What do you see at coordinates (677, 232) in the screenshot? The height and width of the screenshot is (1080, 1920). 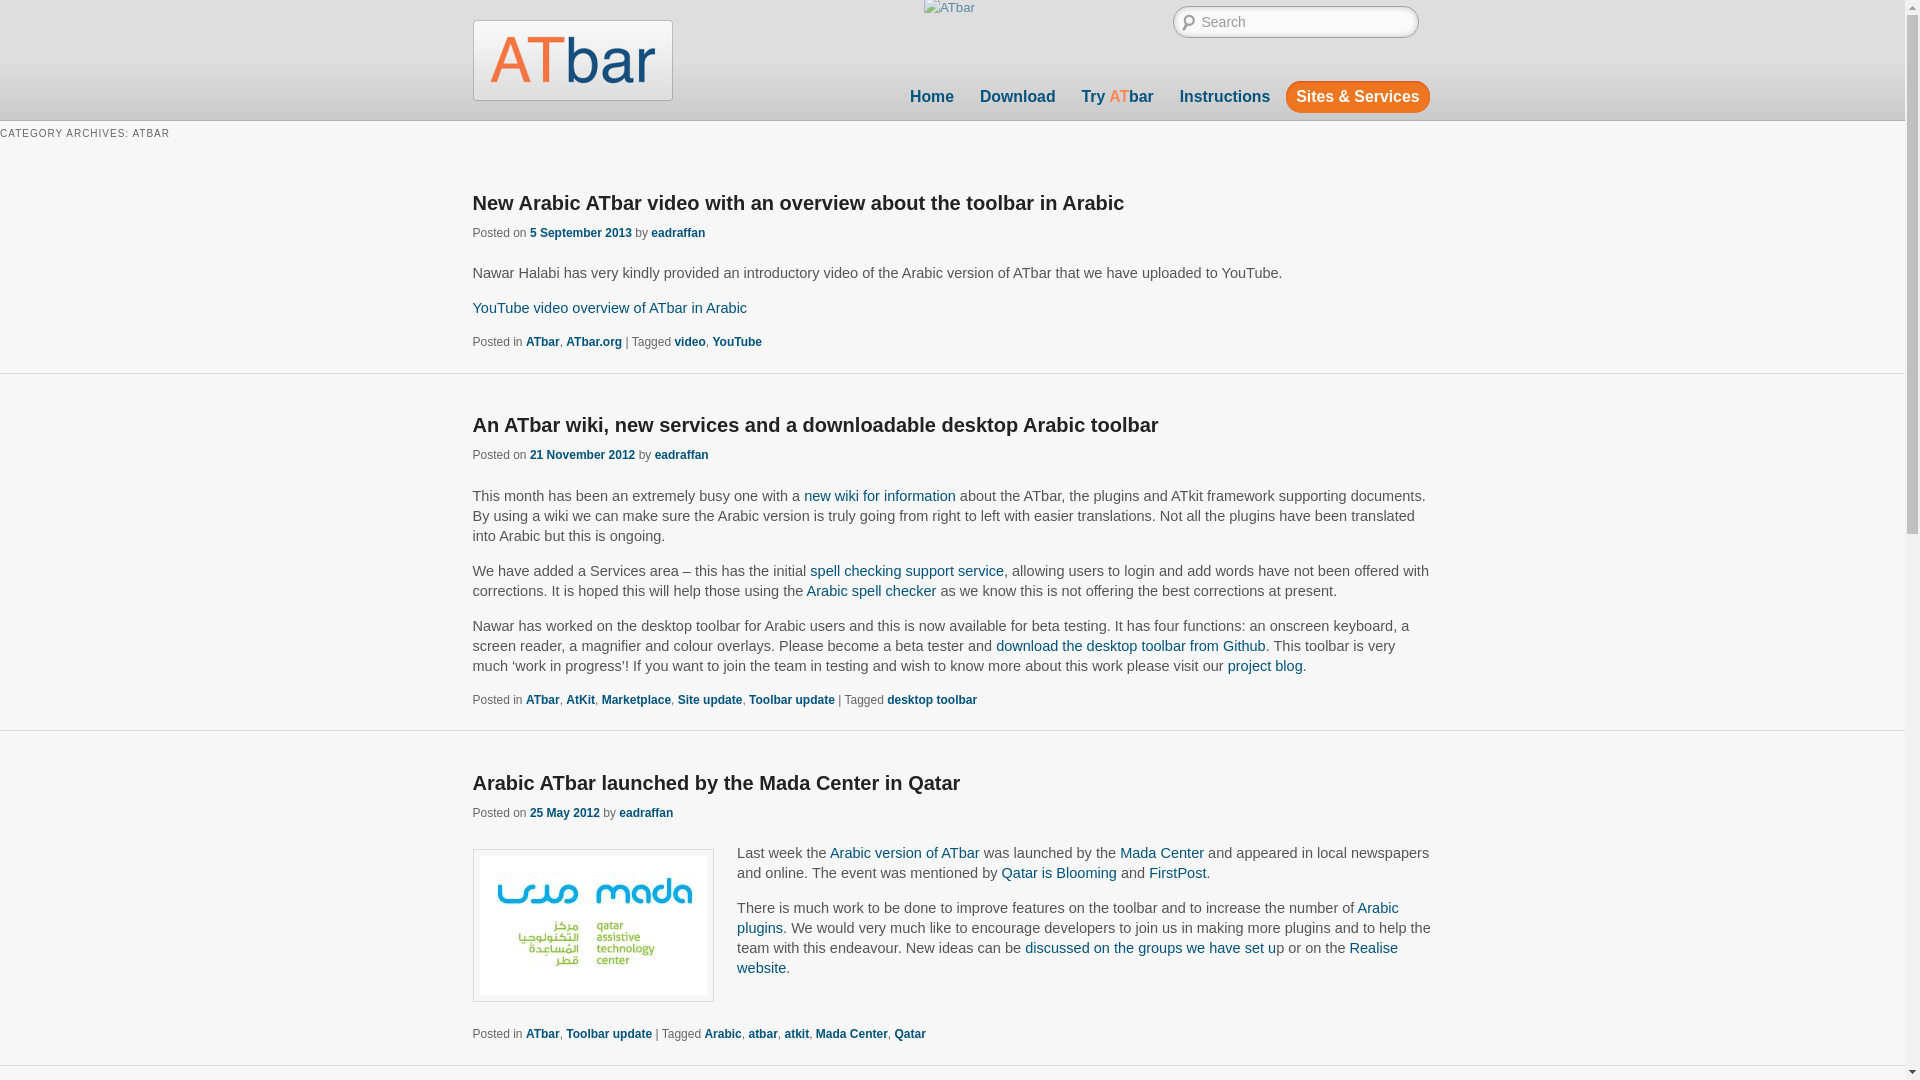 I see `View all posts by eadraffan` at bounding box center [677, 232].